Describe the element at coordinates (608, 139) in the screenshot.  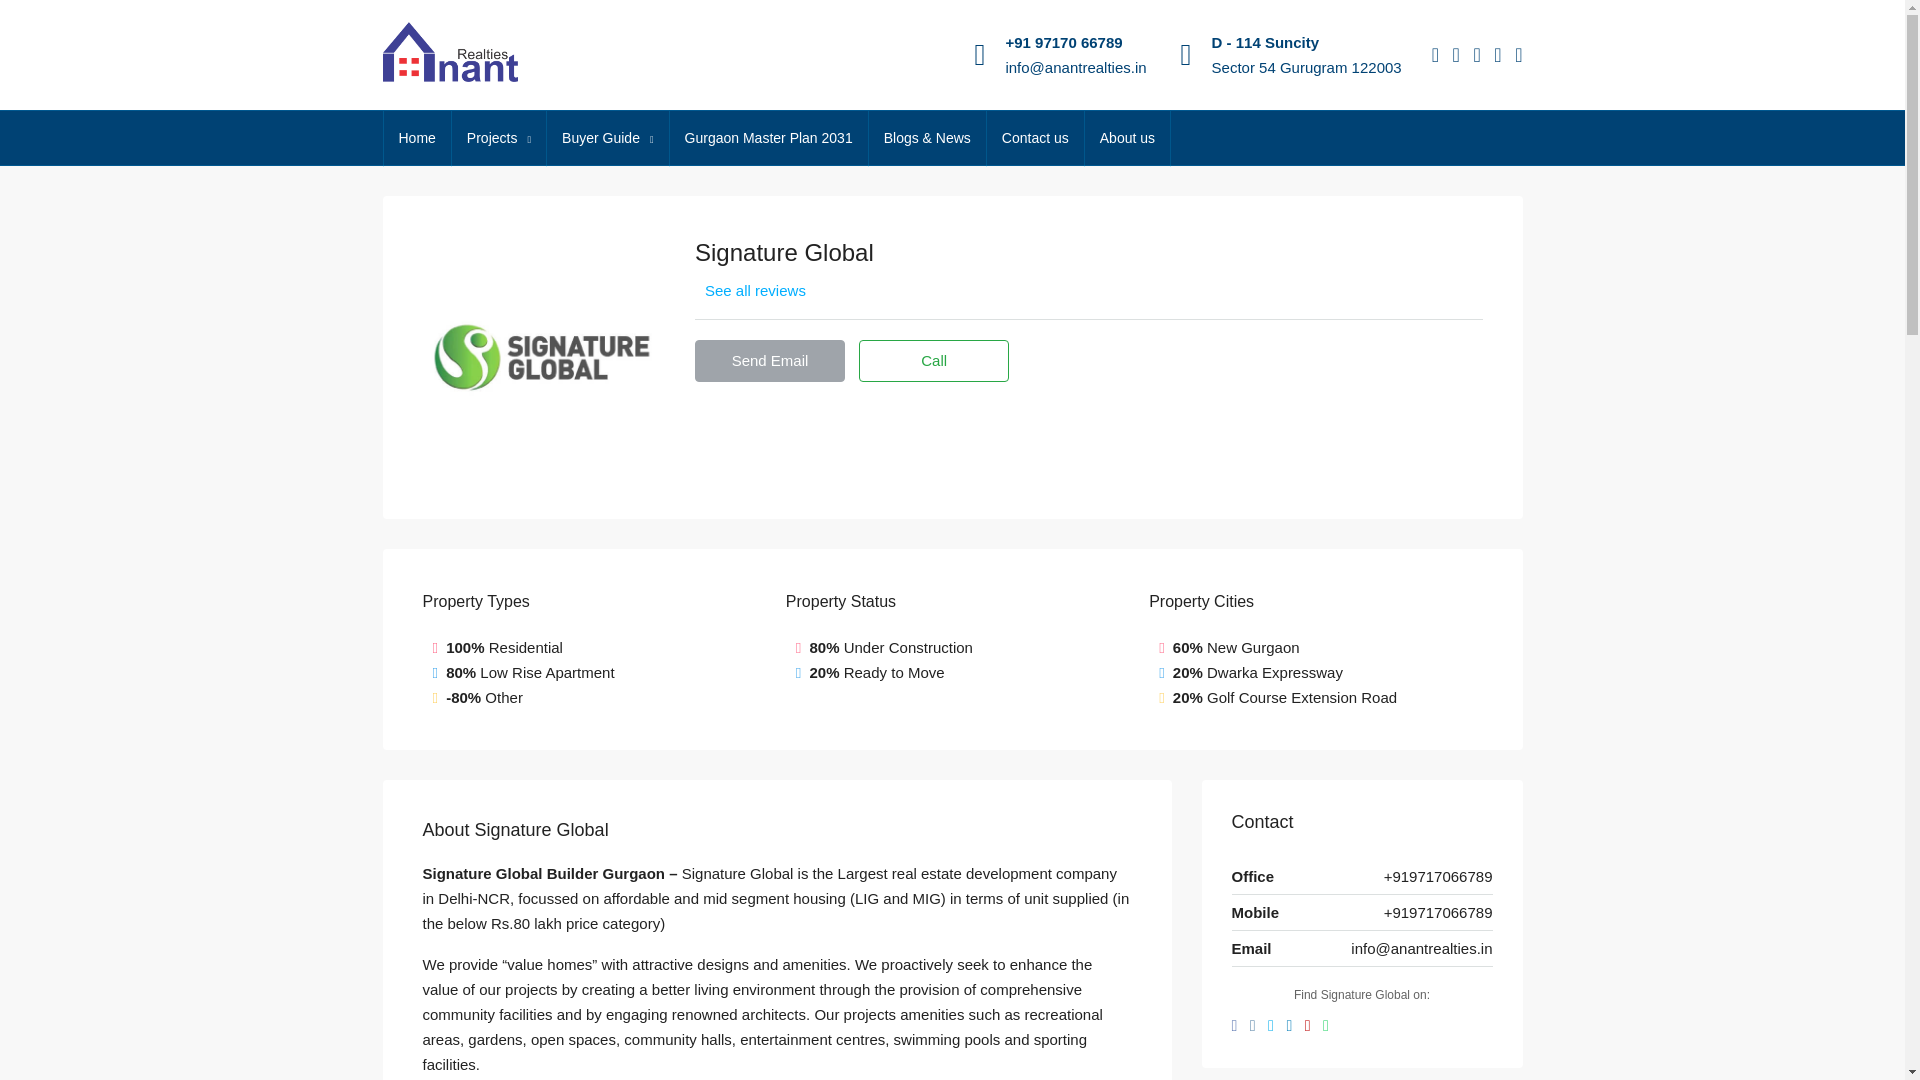
I see `Buyer Guide` at that location.